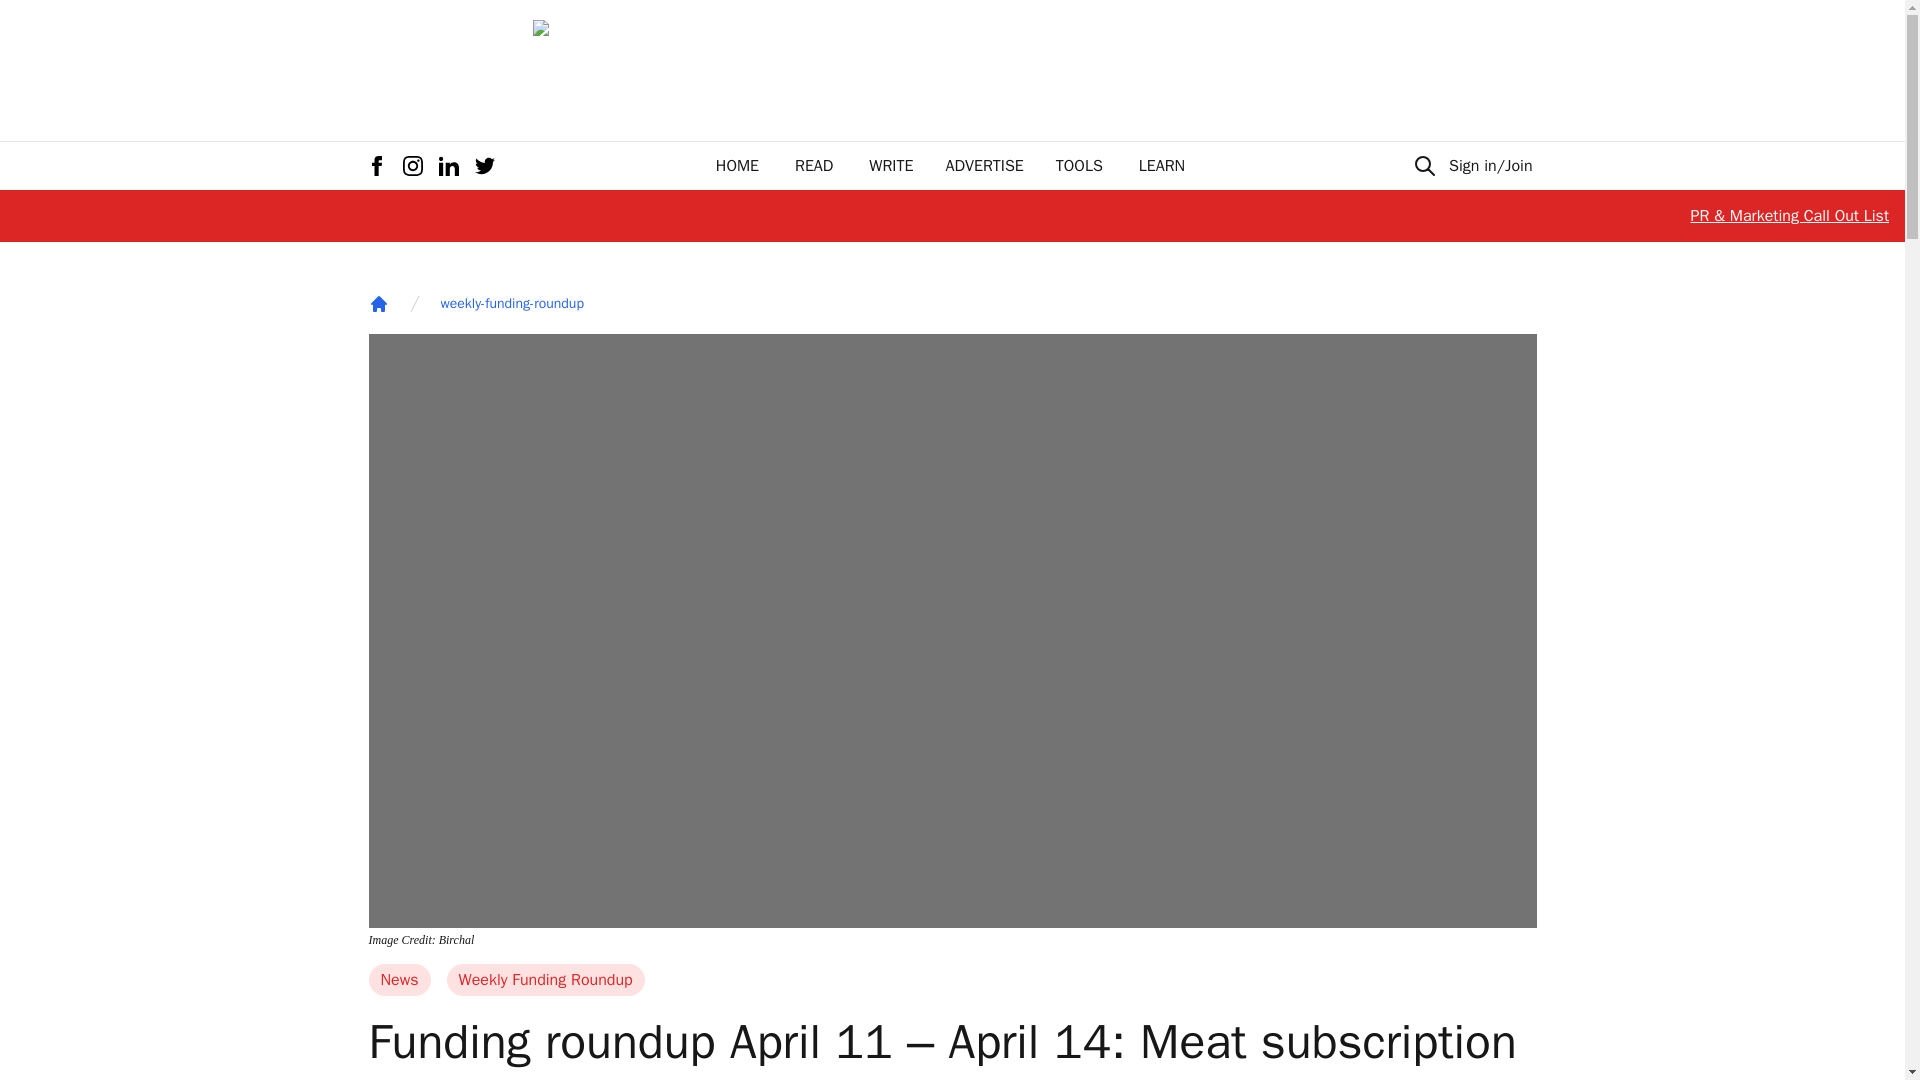 The height and width of the screenshot is (1080, 1920). Describe the element at coordinates (1079, 166) in the screenshot. I see `TOOLS` at that location.